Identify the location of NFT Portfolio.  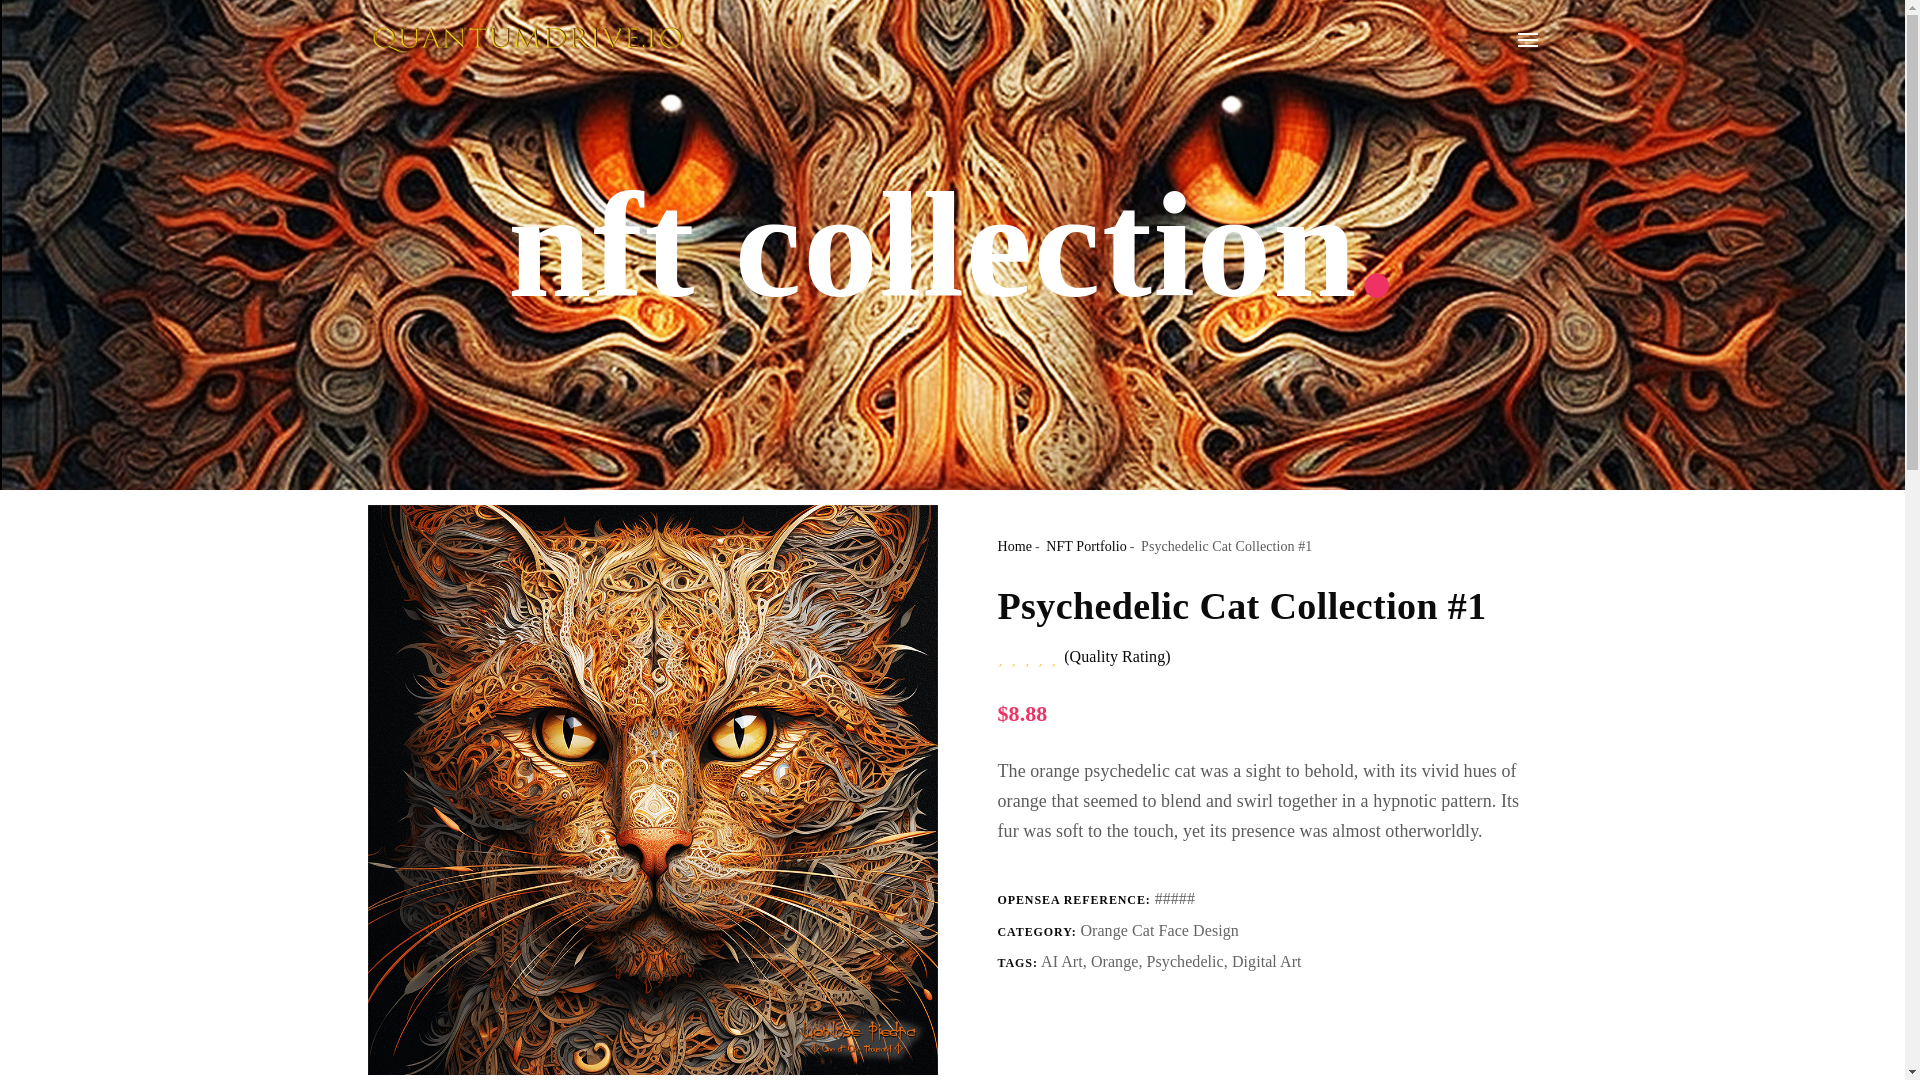
(1086, 546).